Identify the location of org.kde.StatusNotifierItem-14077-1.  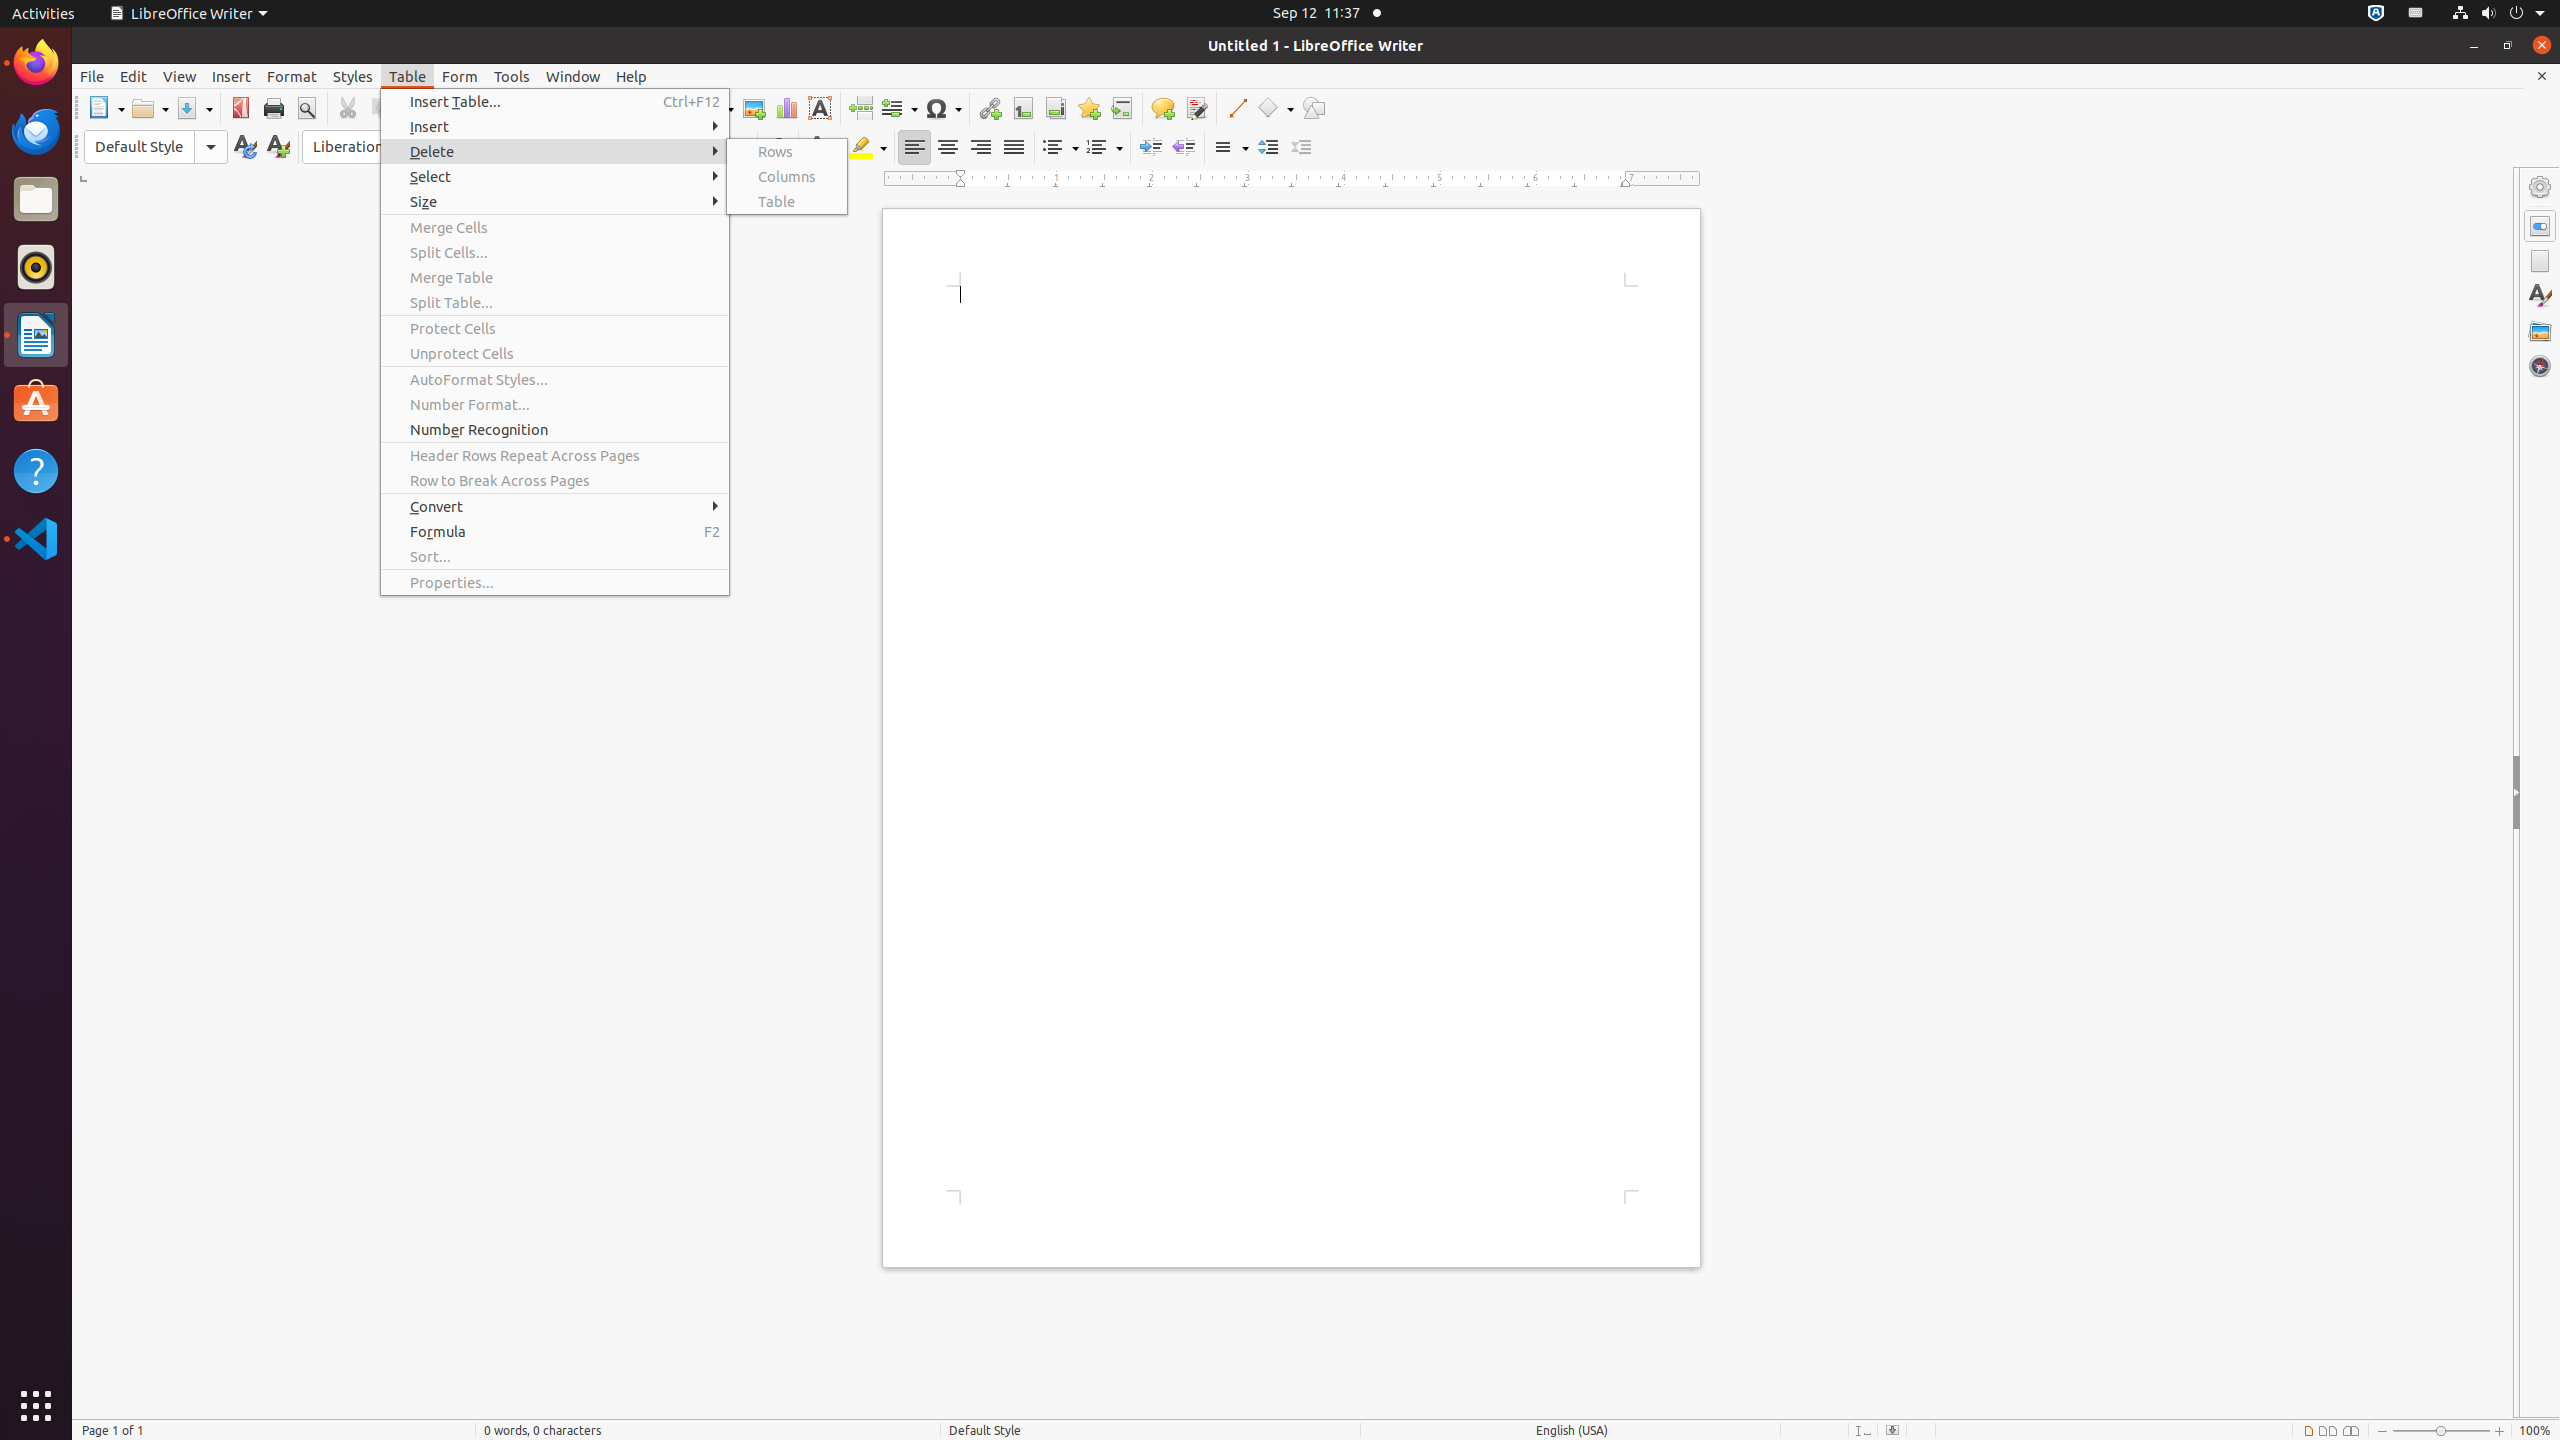
(2416, 14).